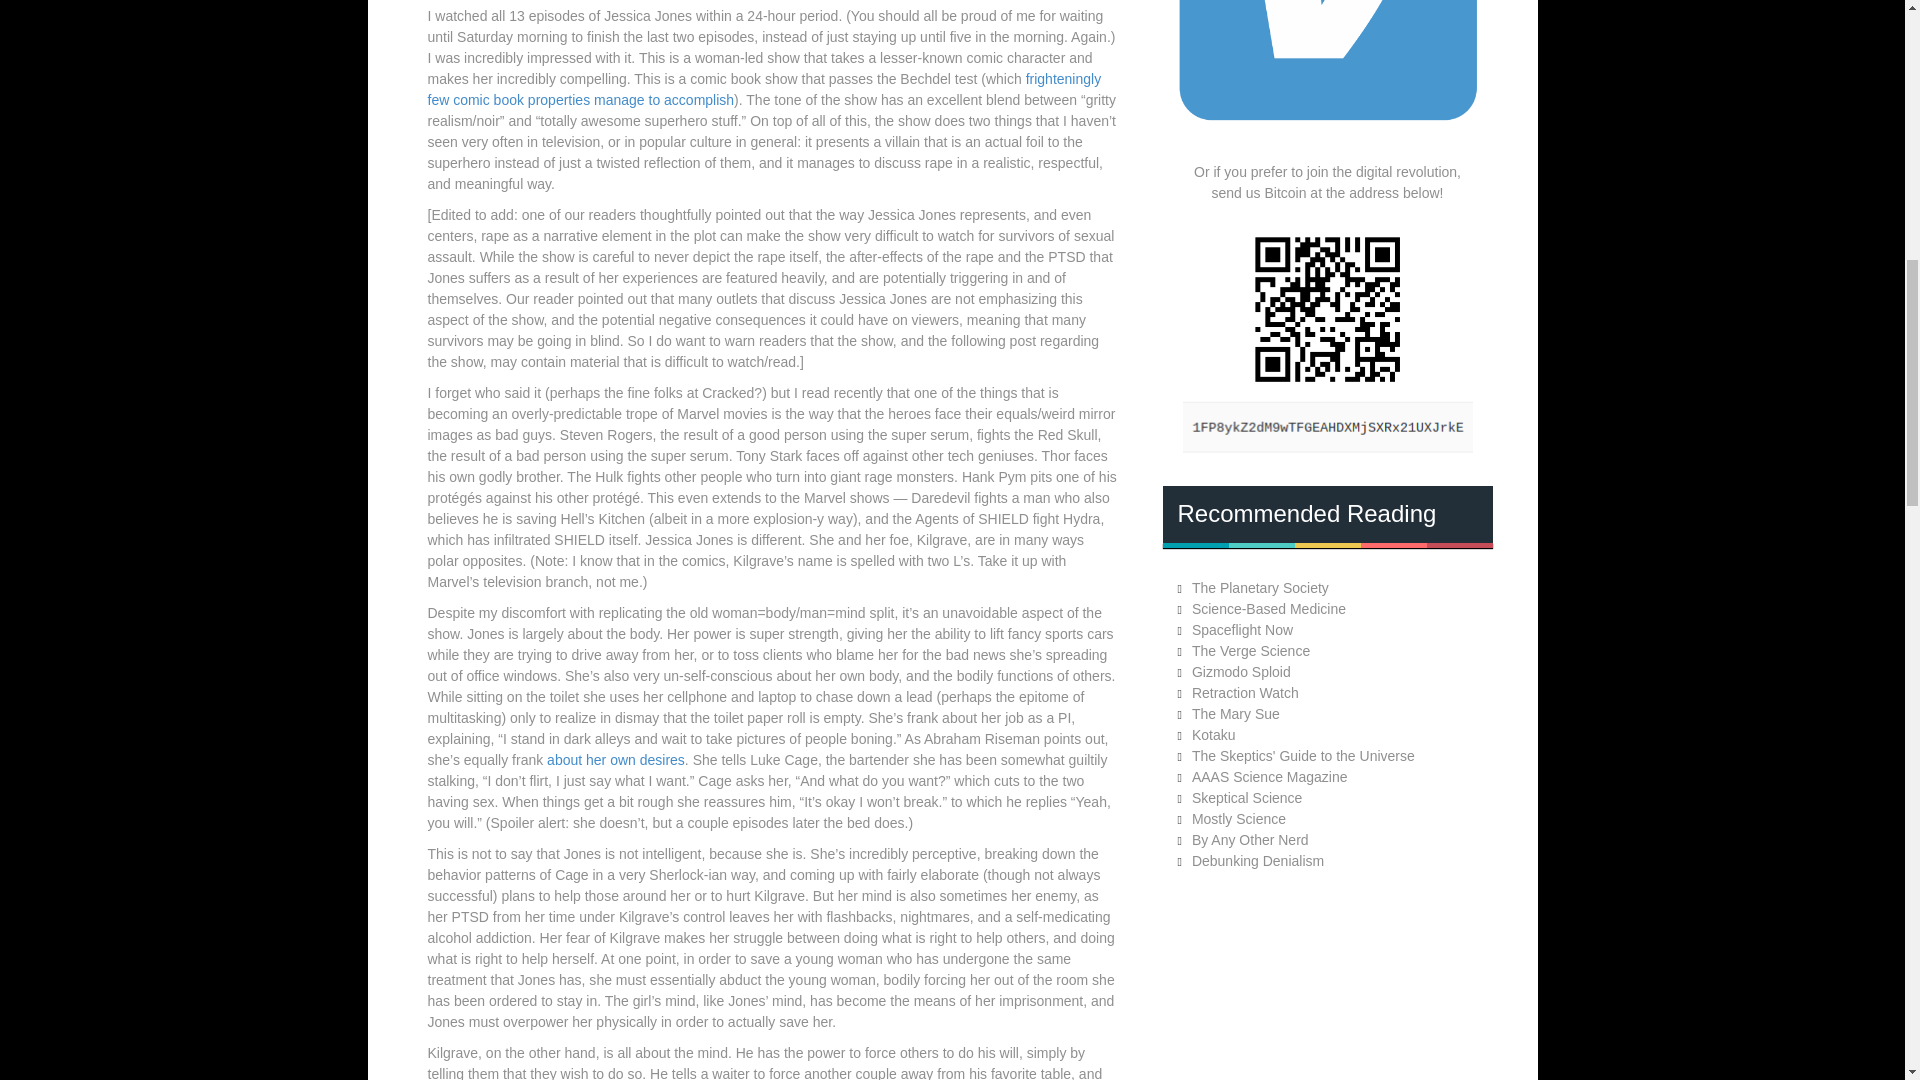 The image size is (1920, 1080). What do you see at coordinates (1236, 714) in the screenshot?
I see `The Mary Sue` at bounding box center [1236, 714].